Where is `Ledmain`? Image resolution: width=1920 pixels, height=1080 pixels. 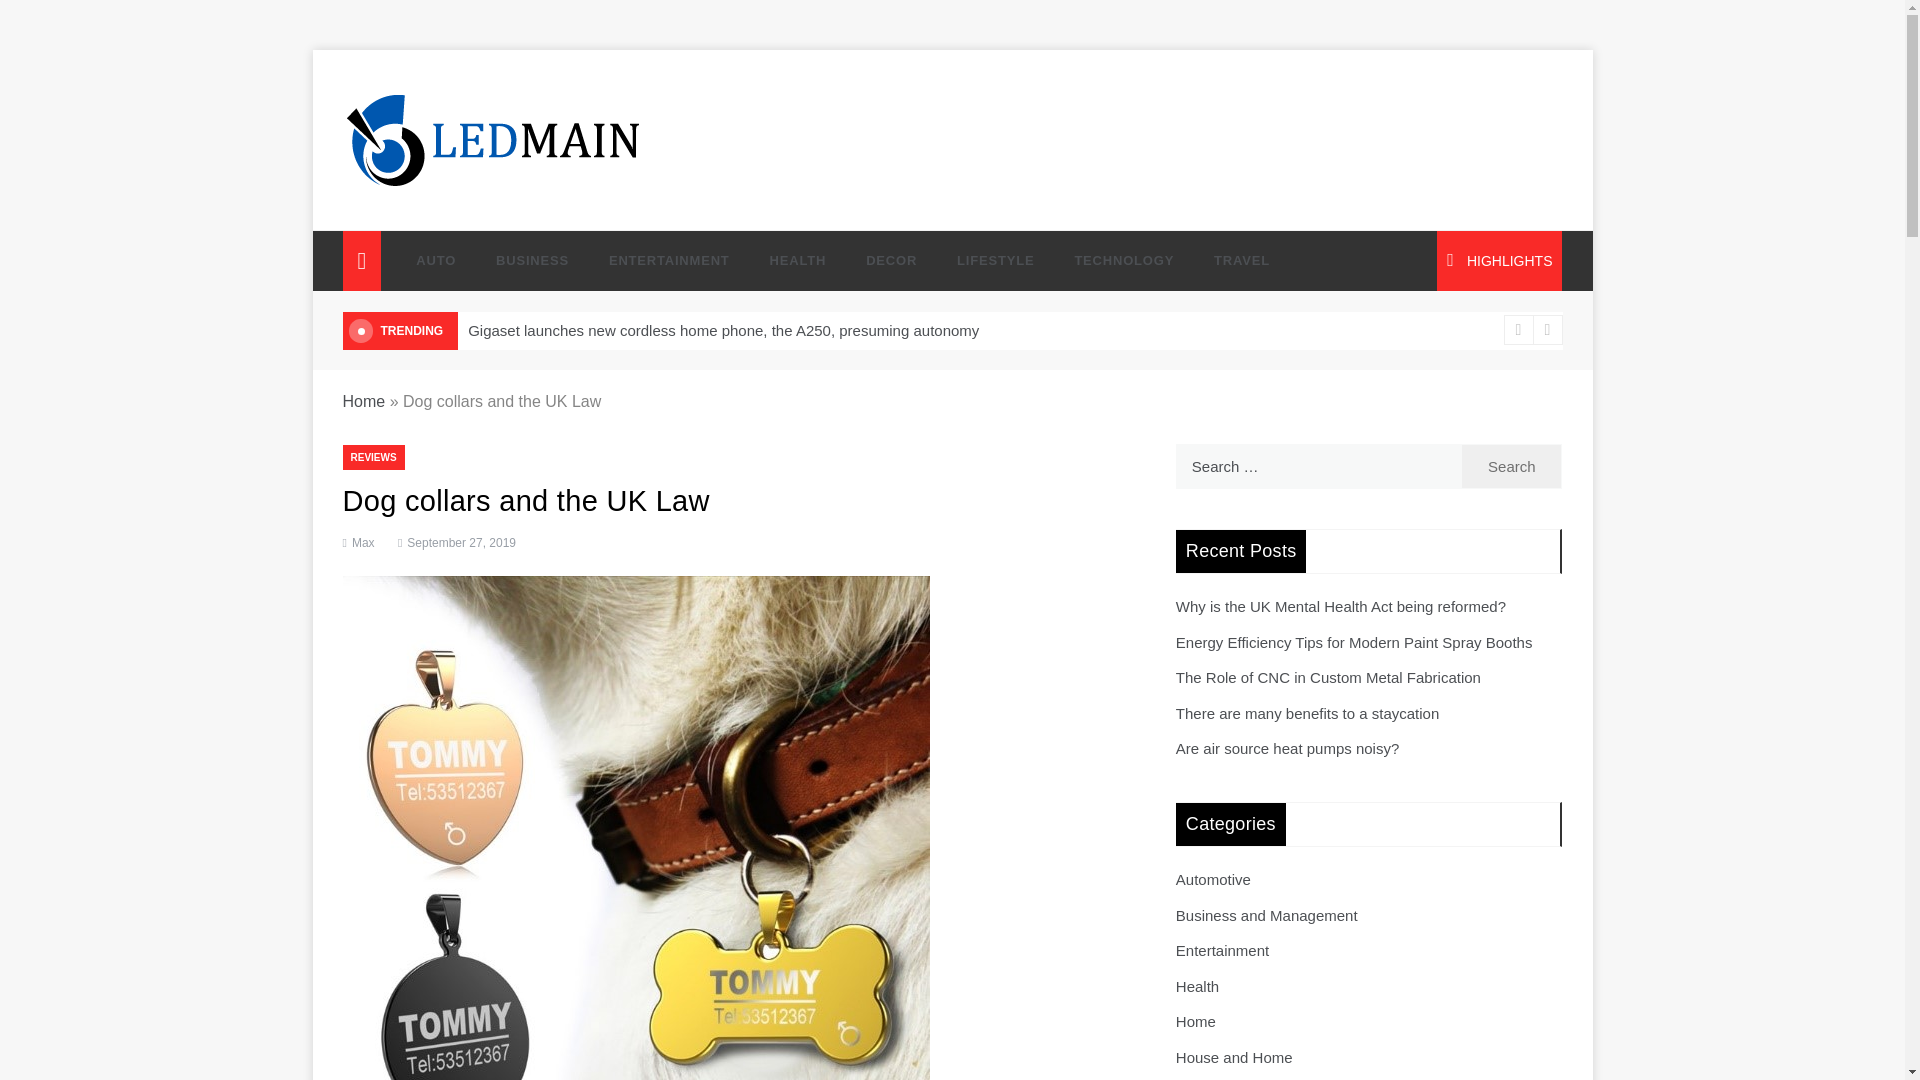 Ledmain is located at coordinates (398, 206).